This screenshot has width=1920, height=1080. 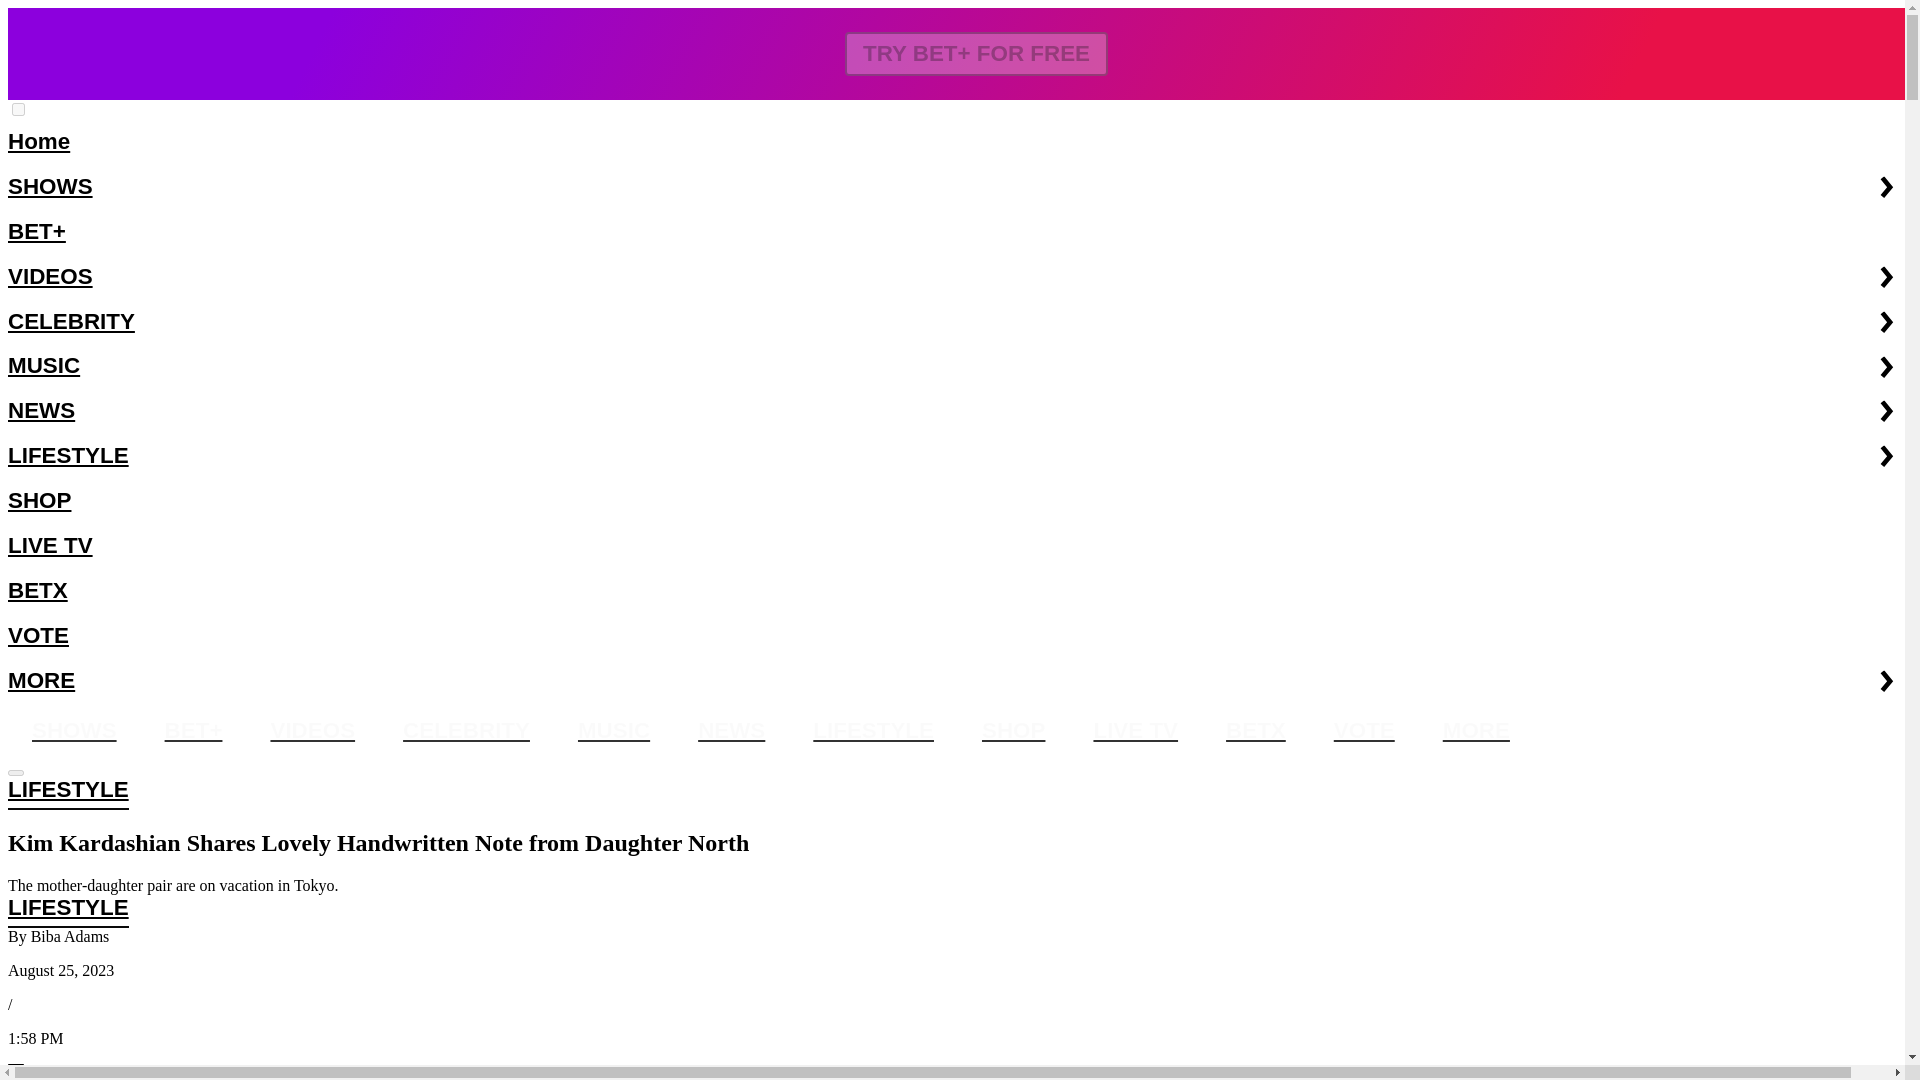 What do you see at coordinates (18, 108) in the screenshot?
I see `on` at bounding box center [18, 108].